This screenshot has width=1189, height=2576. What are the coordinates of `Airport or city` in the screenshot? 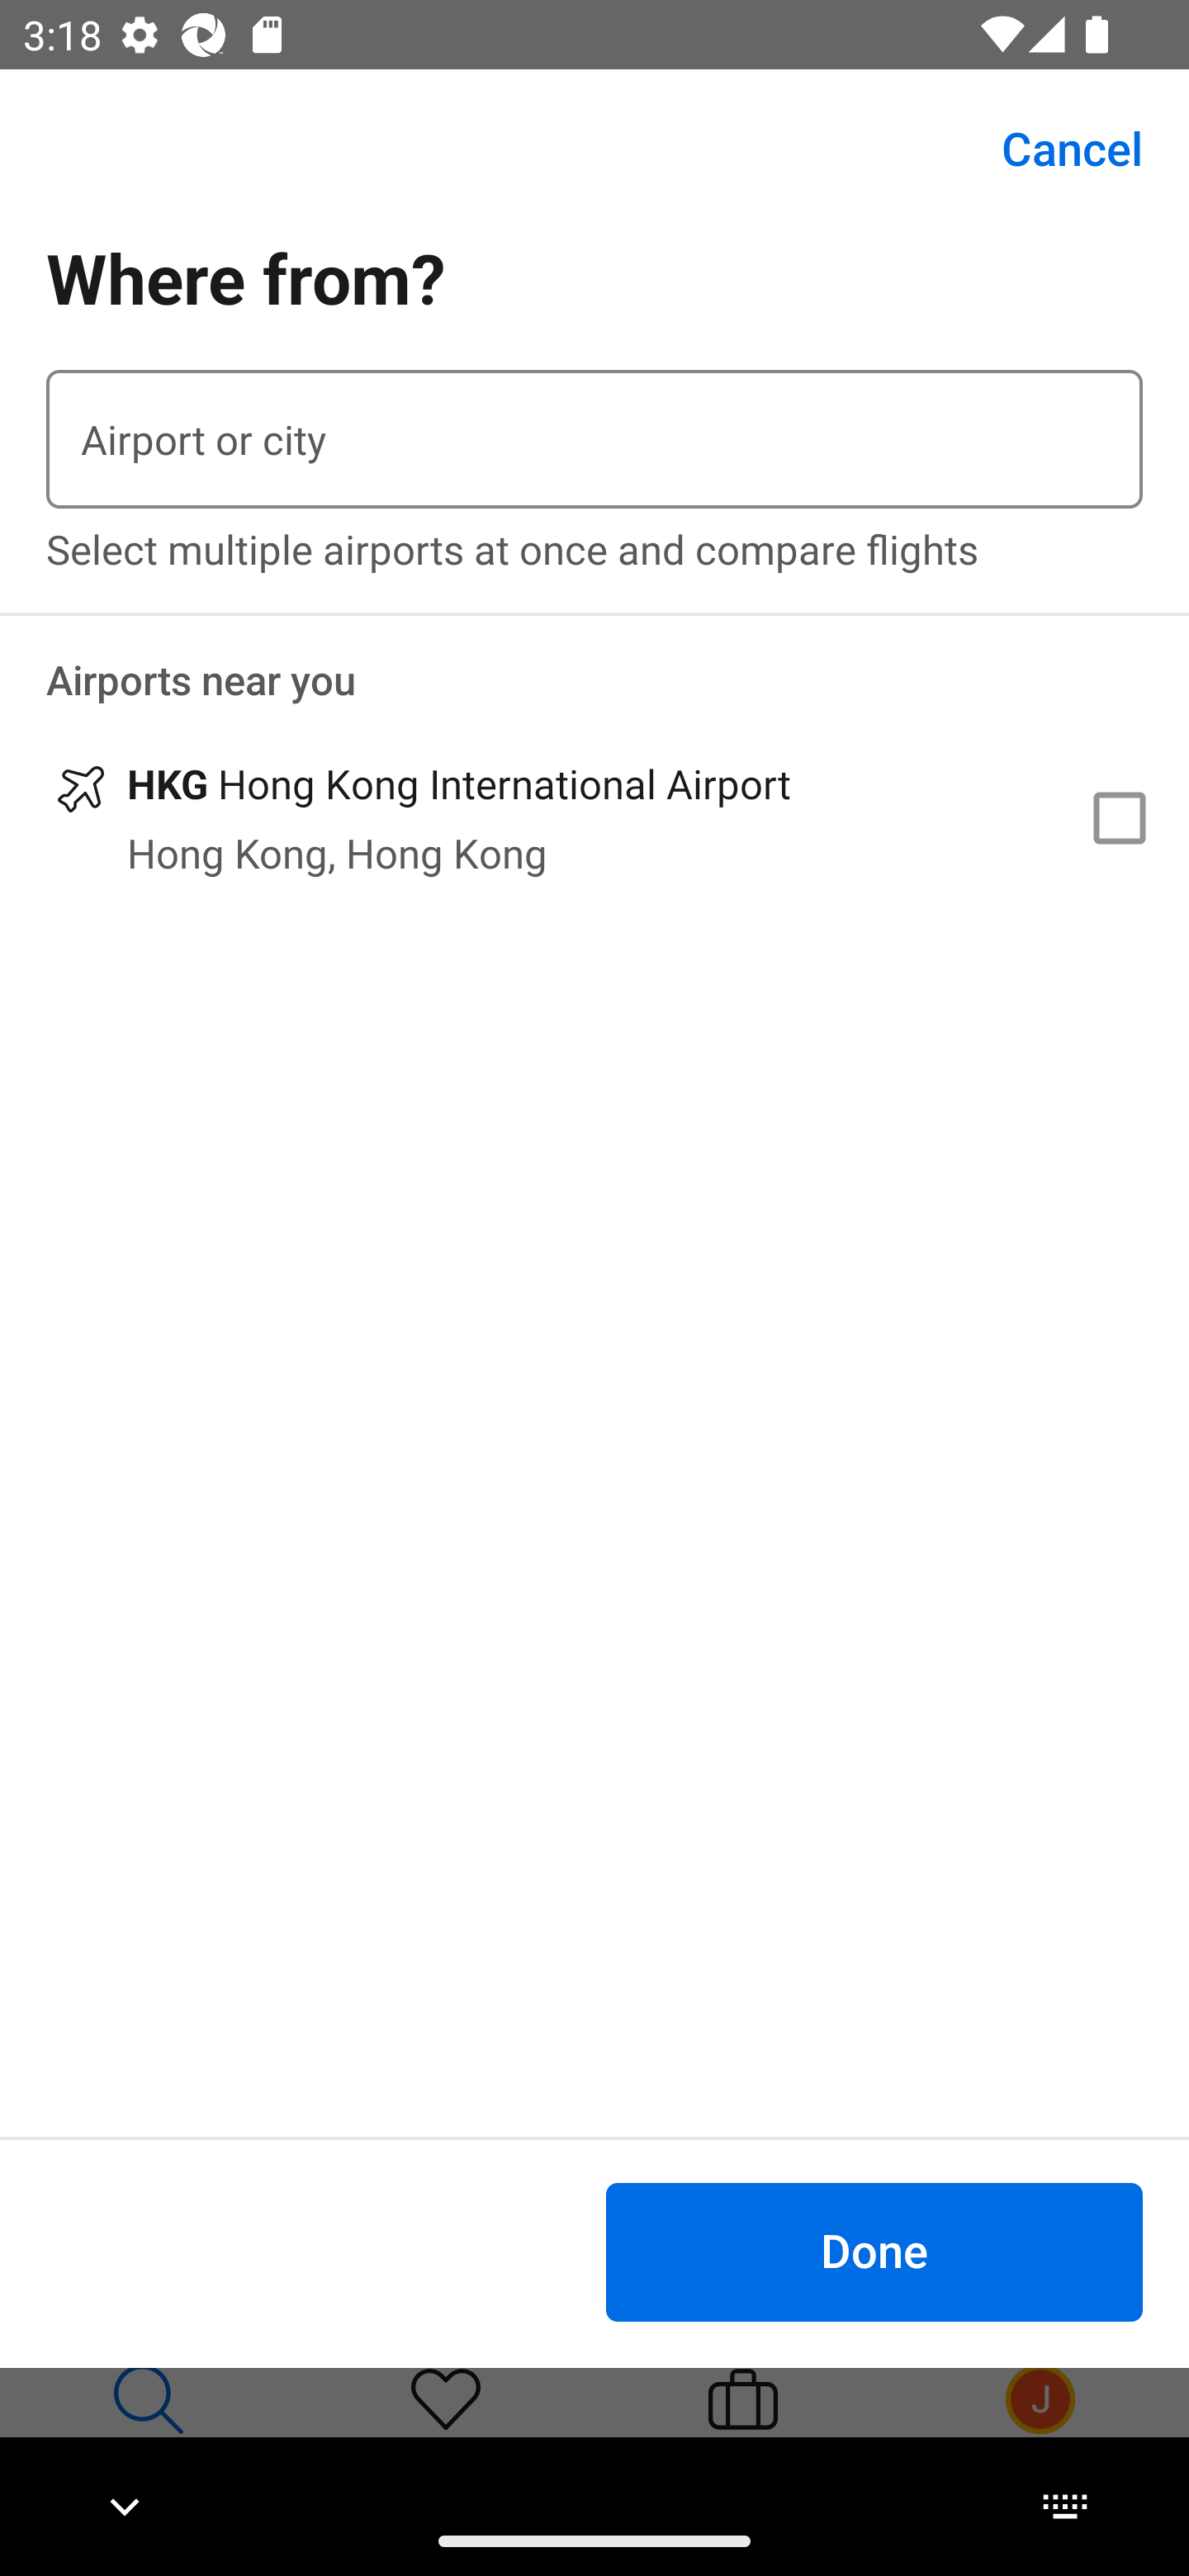 It's located at (594, 439).